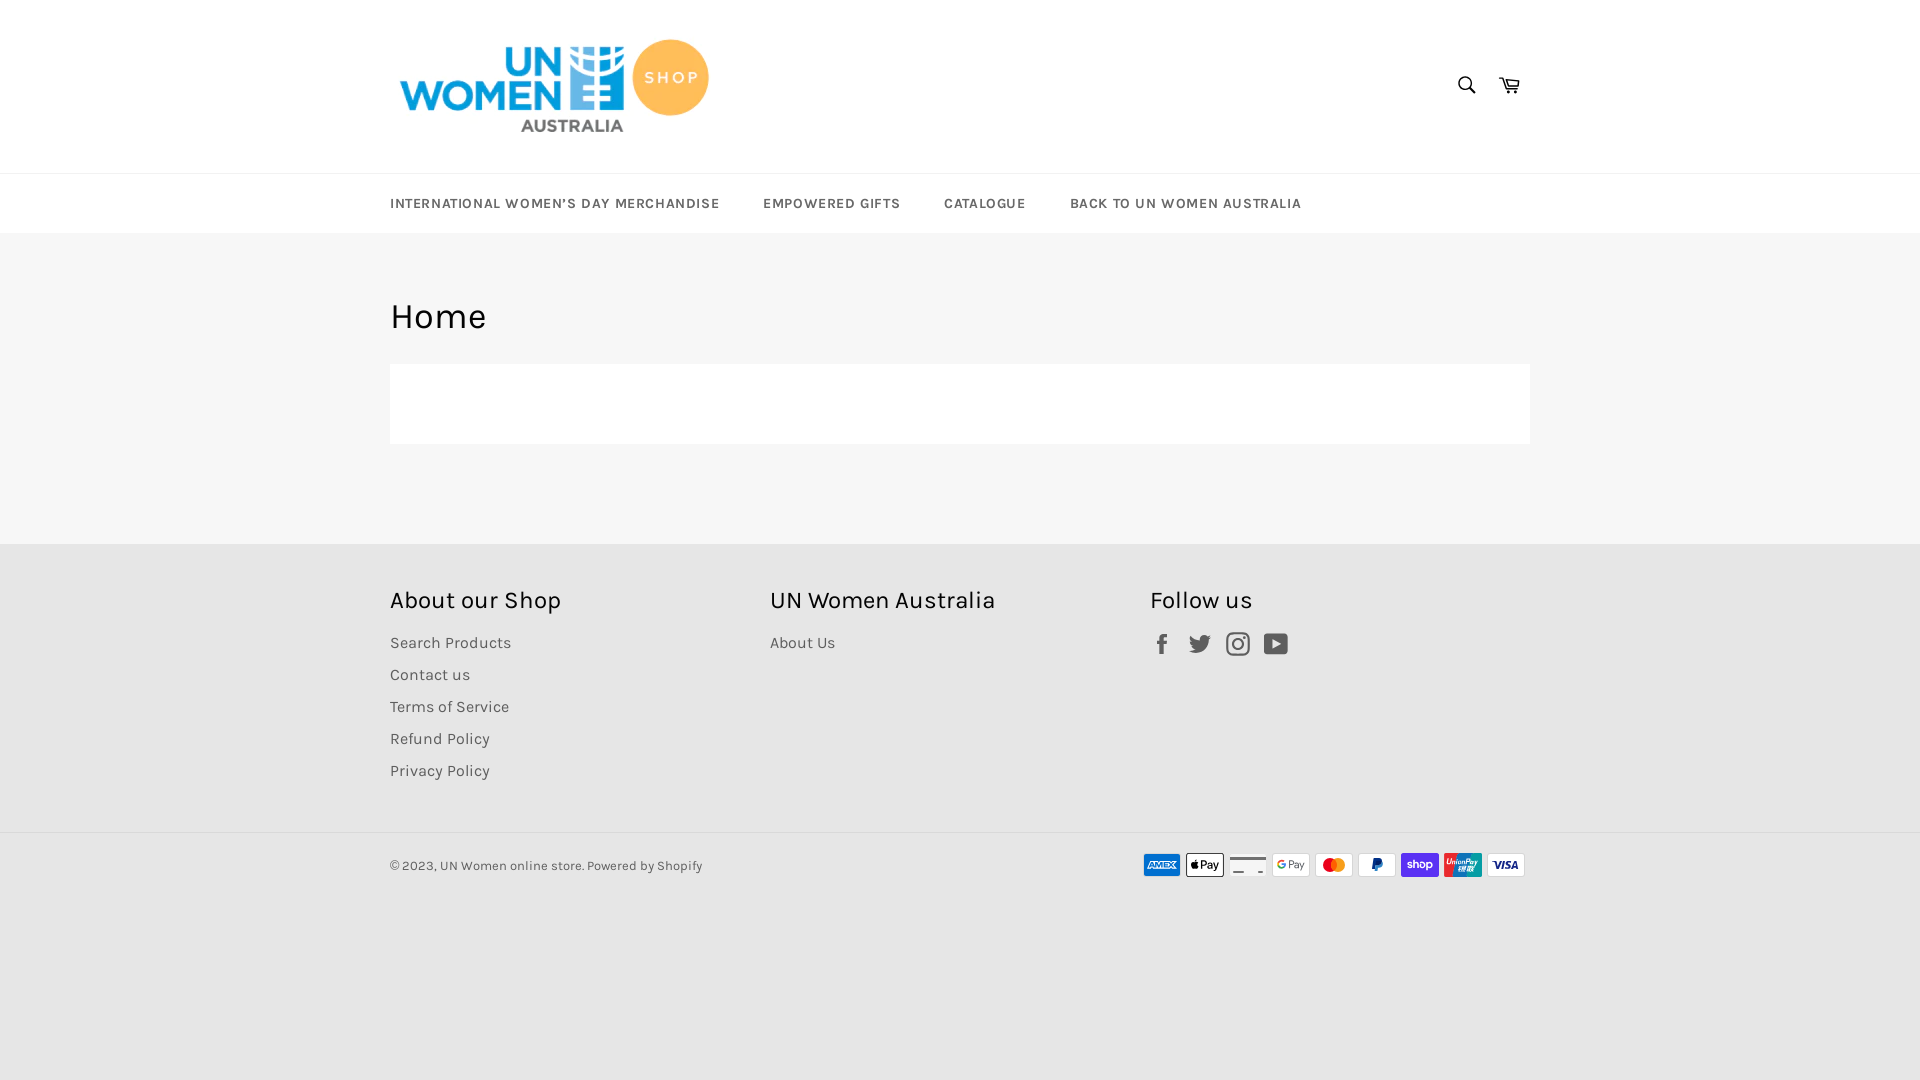  Describe the element at coordinates (802, 642) in the screenshot. I see `About Us` at that location.